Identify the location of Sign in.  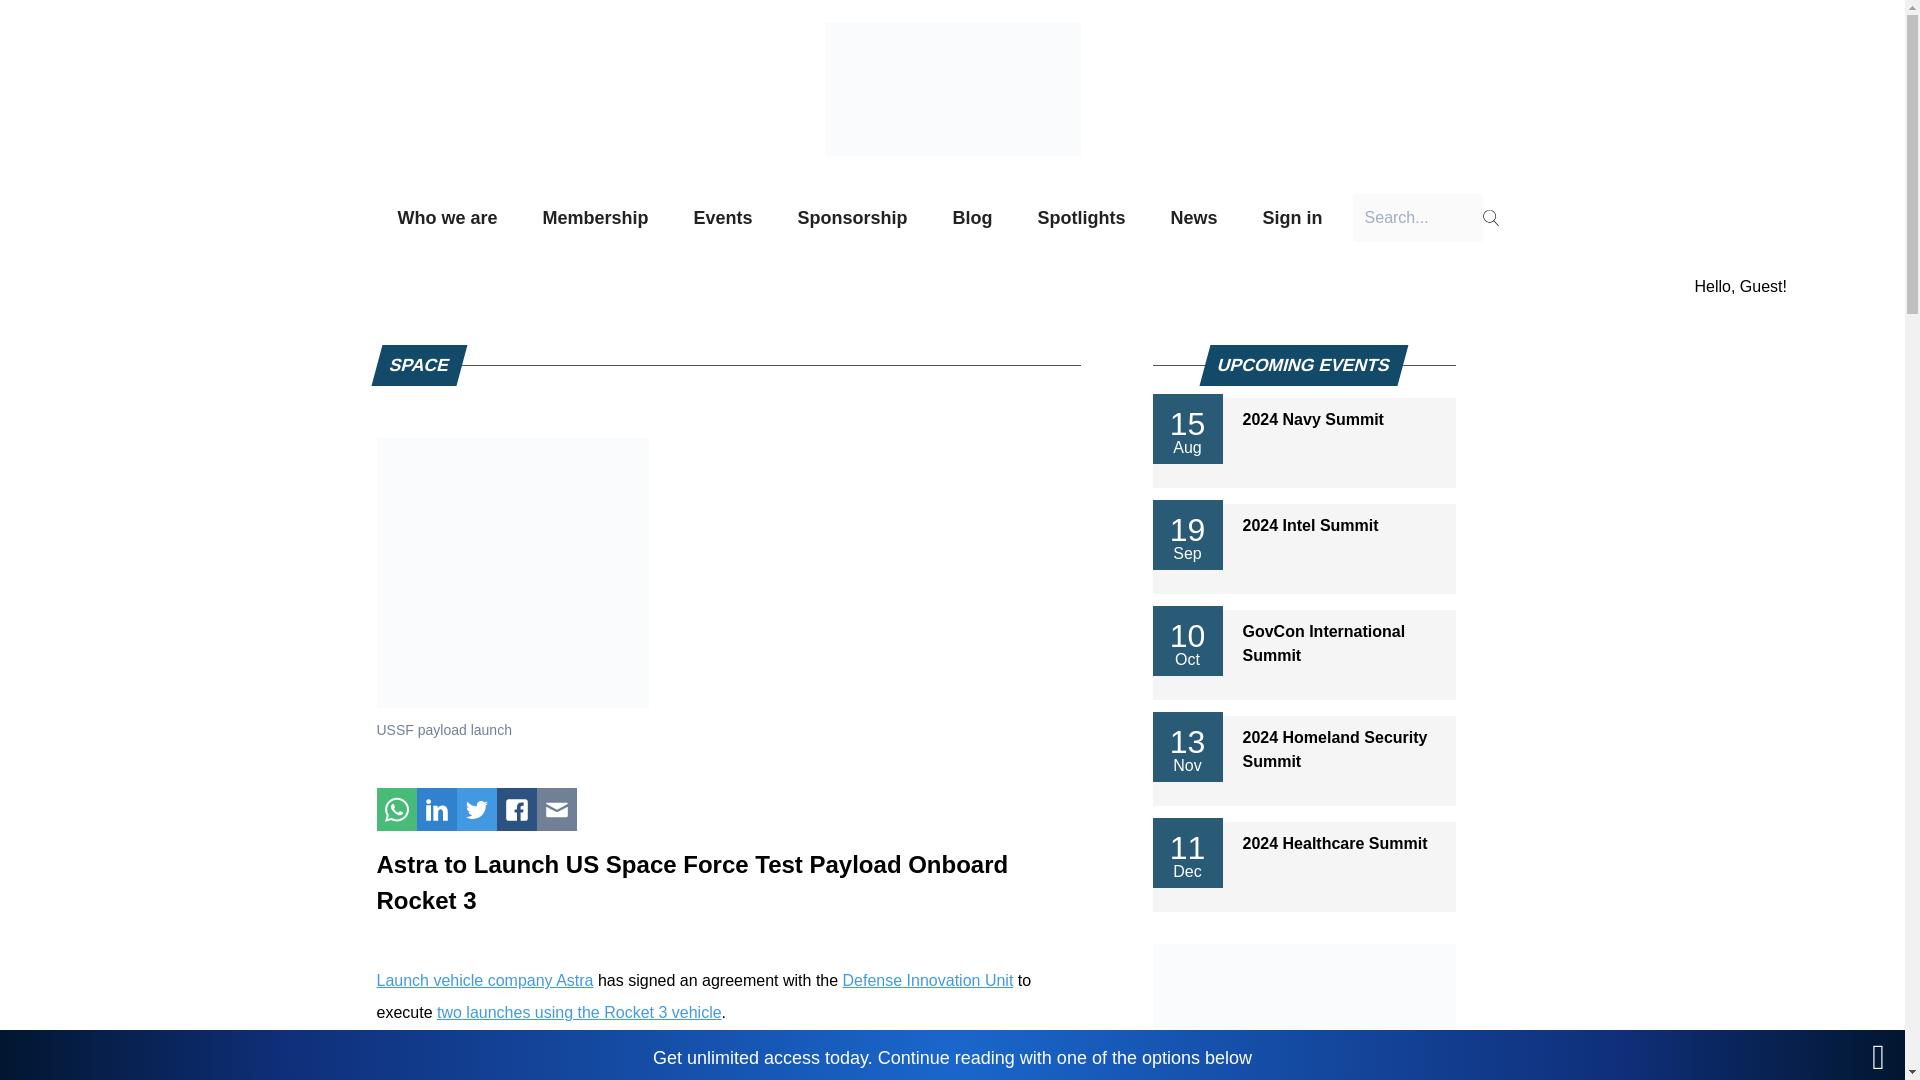
(1293, 217).